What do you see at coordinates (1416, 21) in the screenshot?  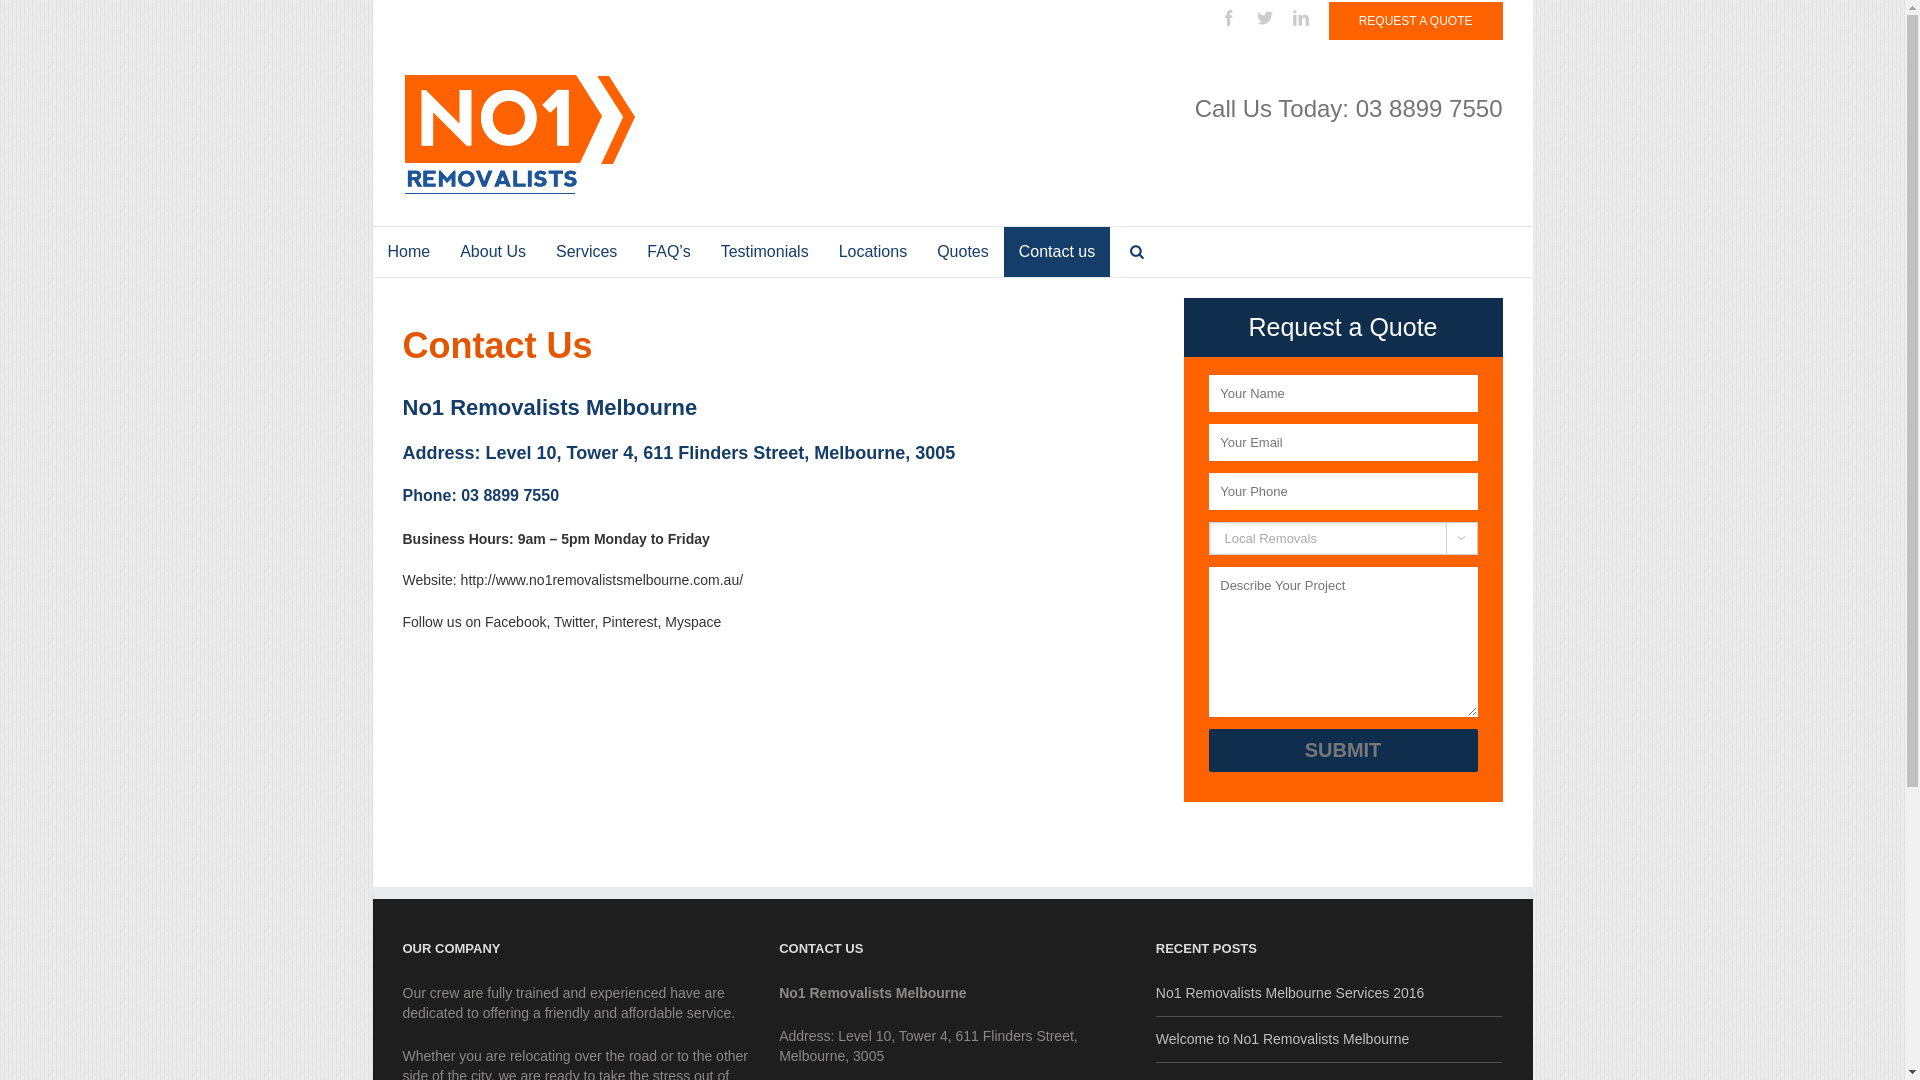 I see `REQUEST A QUOTE` at bounding box center [1416, 21].